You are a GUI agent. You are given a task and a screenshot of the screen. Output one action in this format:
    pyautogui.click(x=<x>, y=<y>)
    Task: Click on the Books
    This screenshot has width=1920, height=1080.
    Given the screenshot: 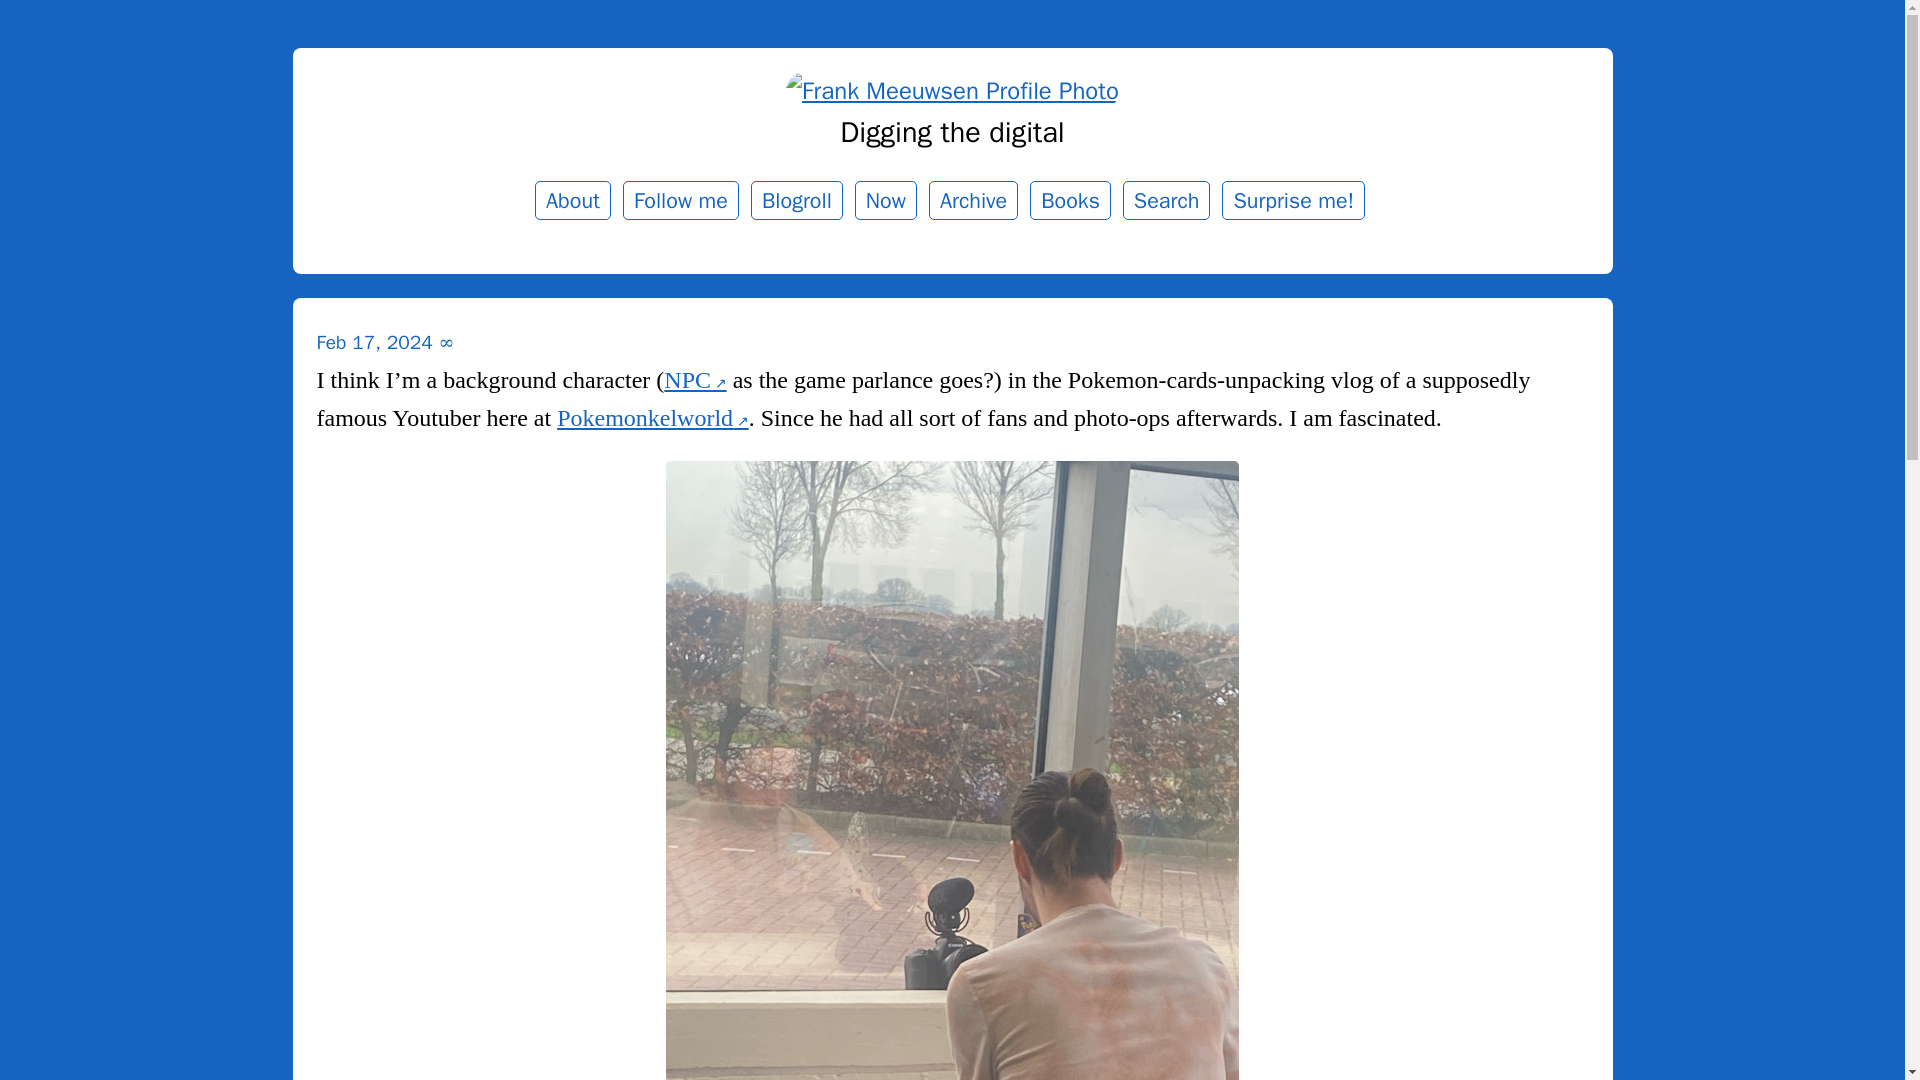 What is the action you would take?
    pyautogui.click(x=1070, y=200)
    